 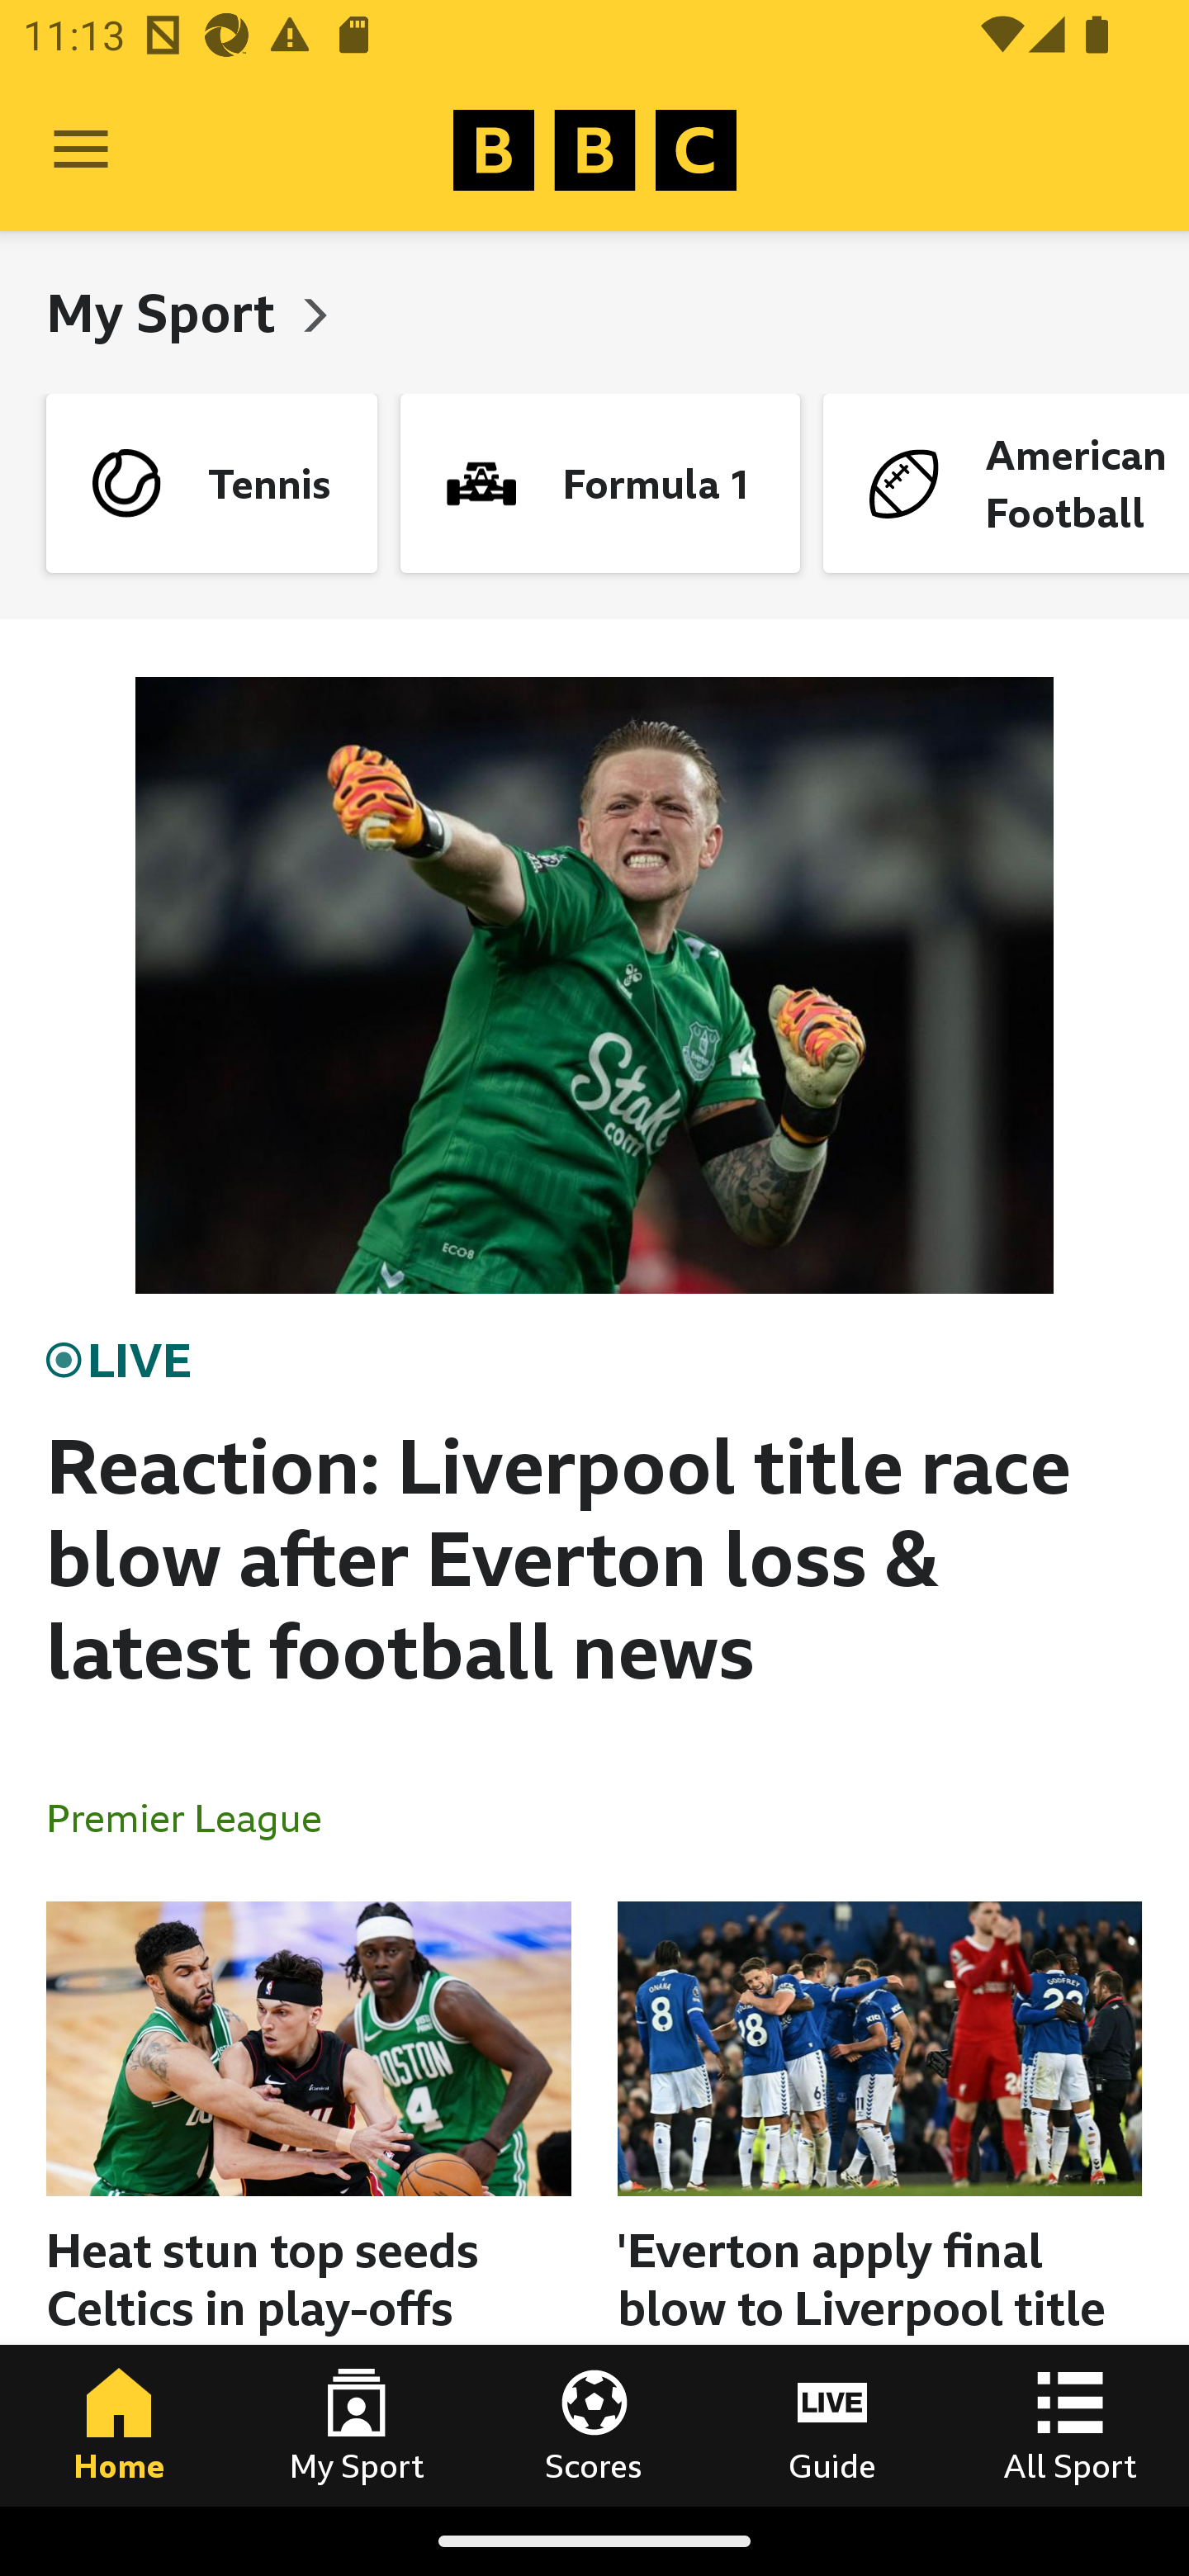 What do you see at coordinates (1070, 2425) in the screenshot?
I see `All Sport` at bounding box center [1070, 2425].